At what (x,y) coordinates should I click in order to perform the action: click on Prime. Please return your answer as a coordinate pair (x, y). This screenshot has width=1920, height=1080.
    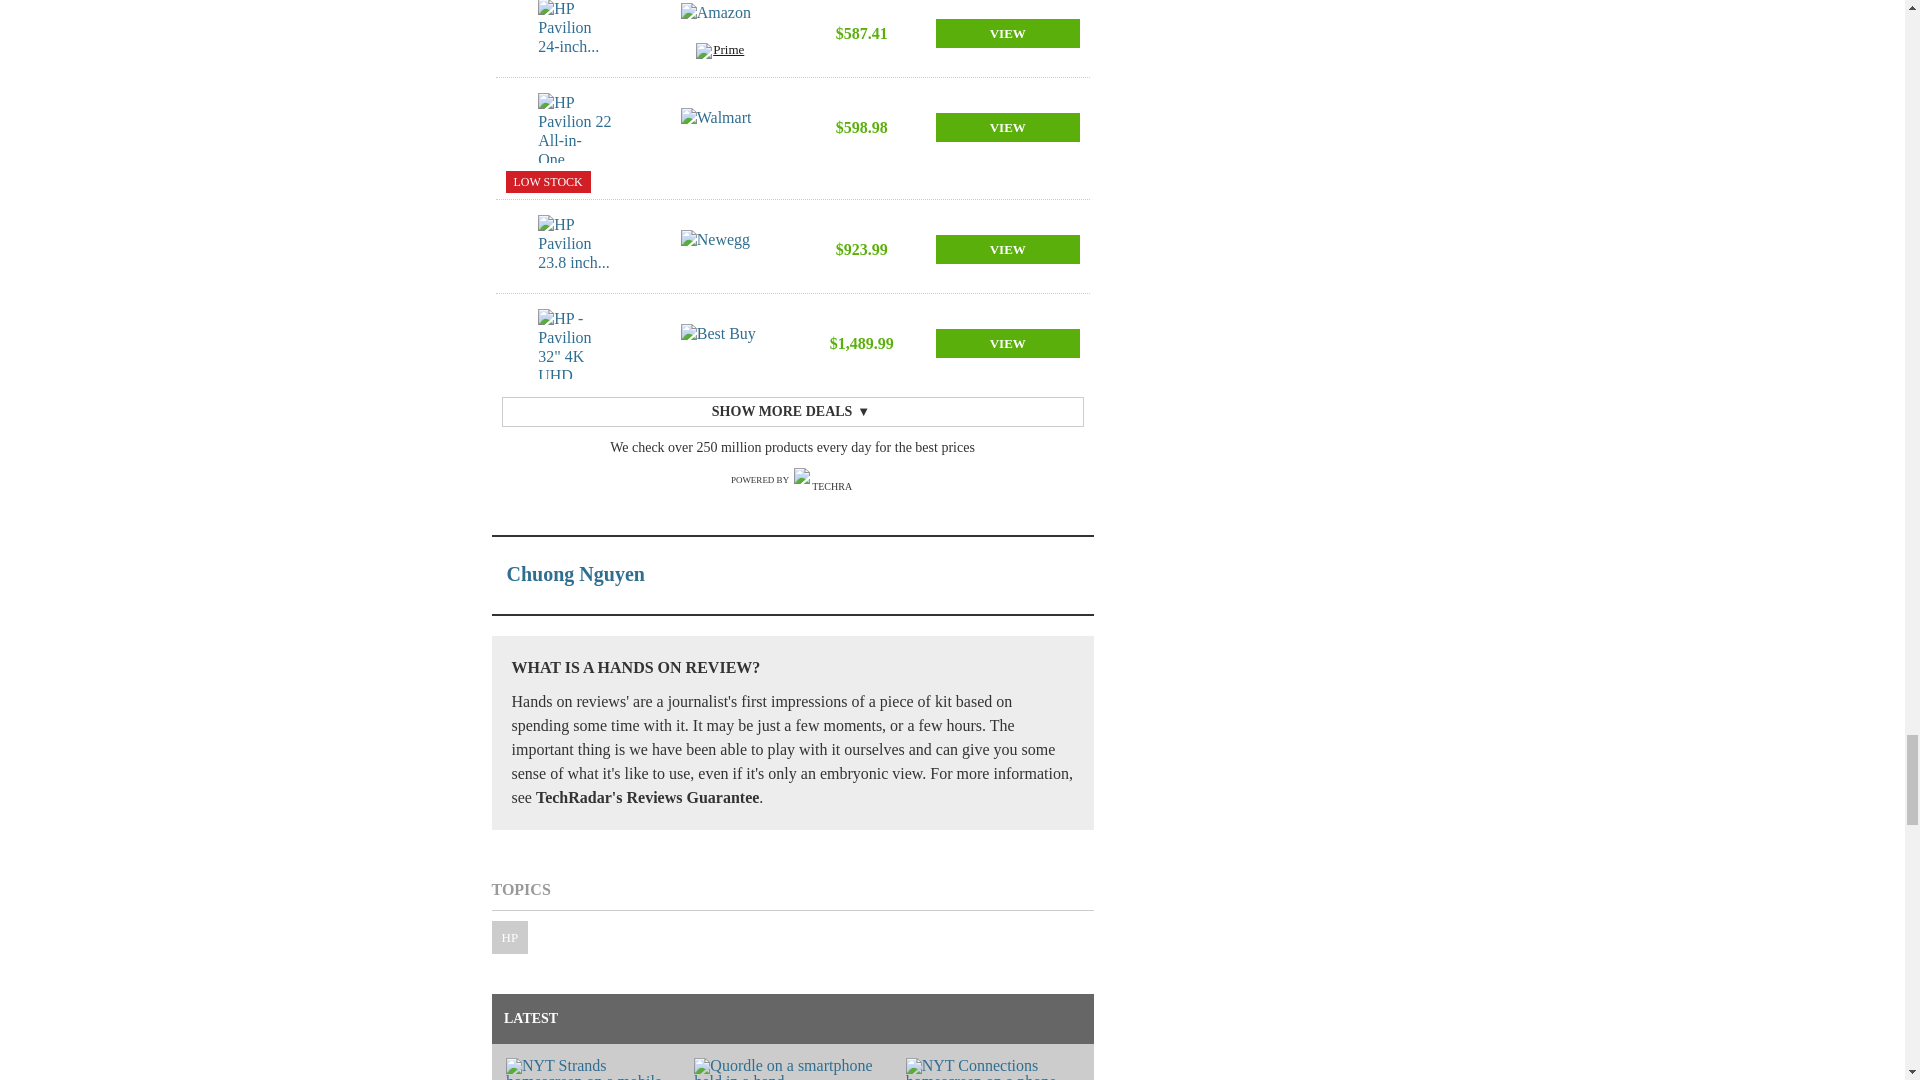
    Looking at the image, I should click on (720, 53).